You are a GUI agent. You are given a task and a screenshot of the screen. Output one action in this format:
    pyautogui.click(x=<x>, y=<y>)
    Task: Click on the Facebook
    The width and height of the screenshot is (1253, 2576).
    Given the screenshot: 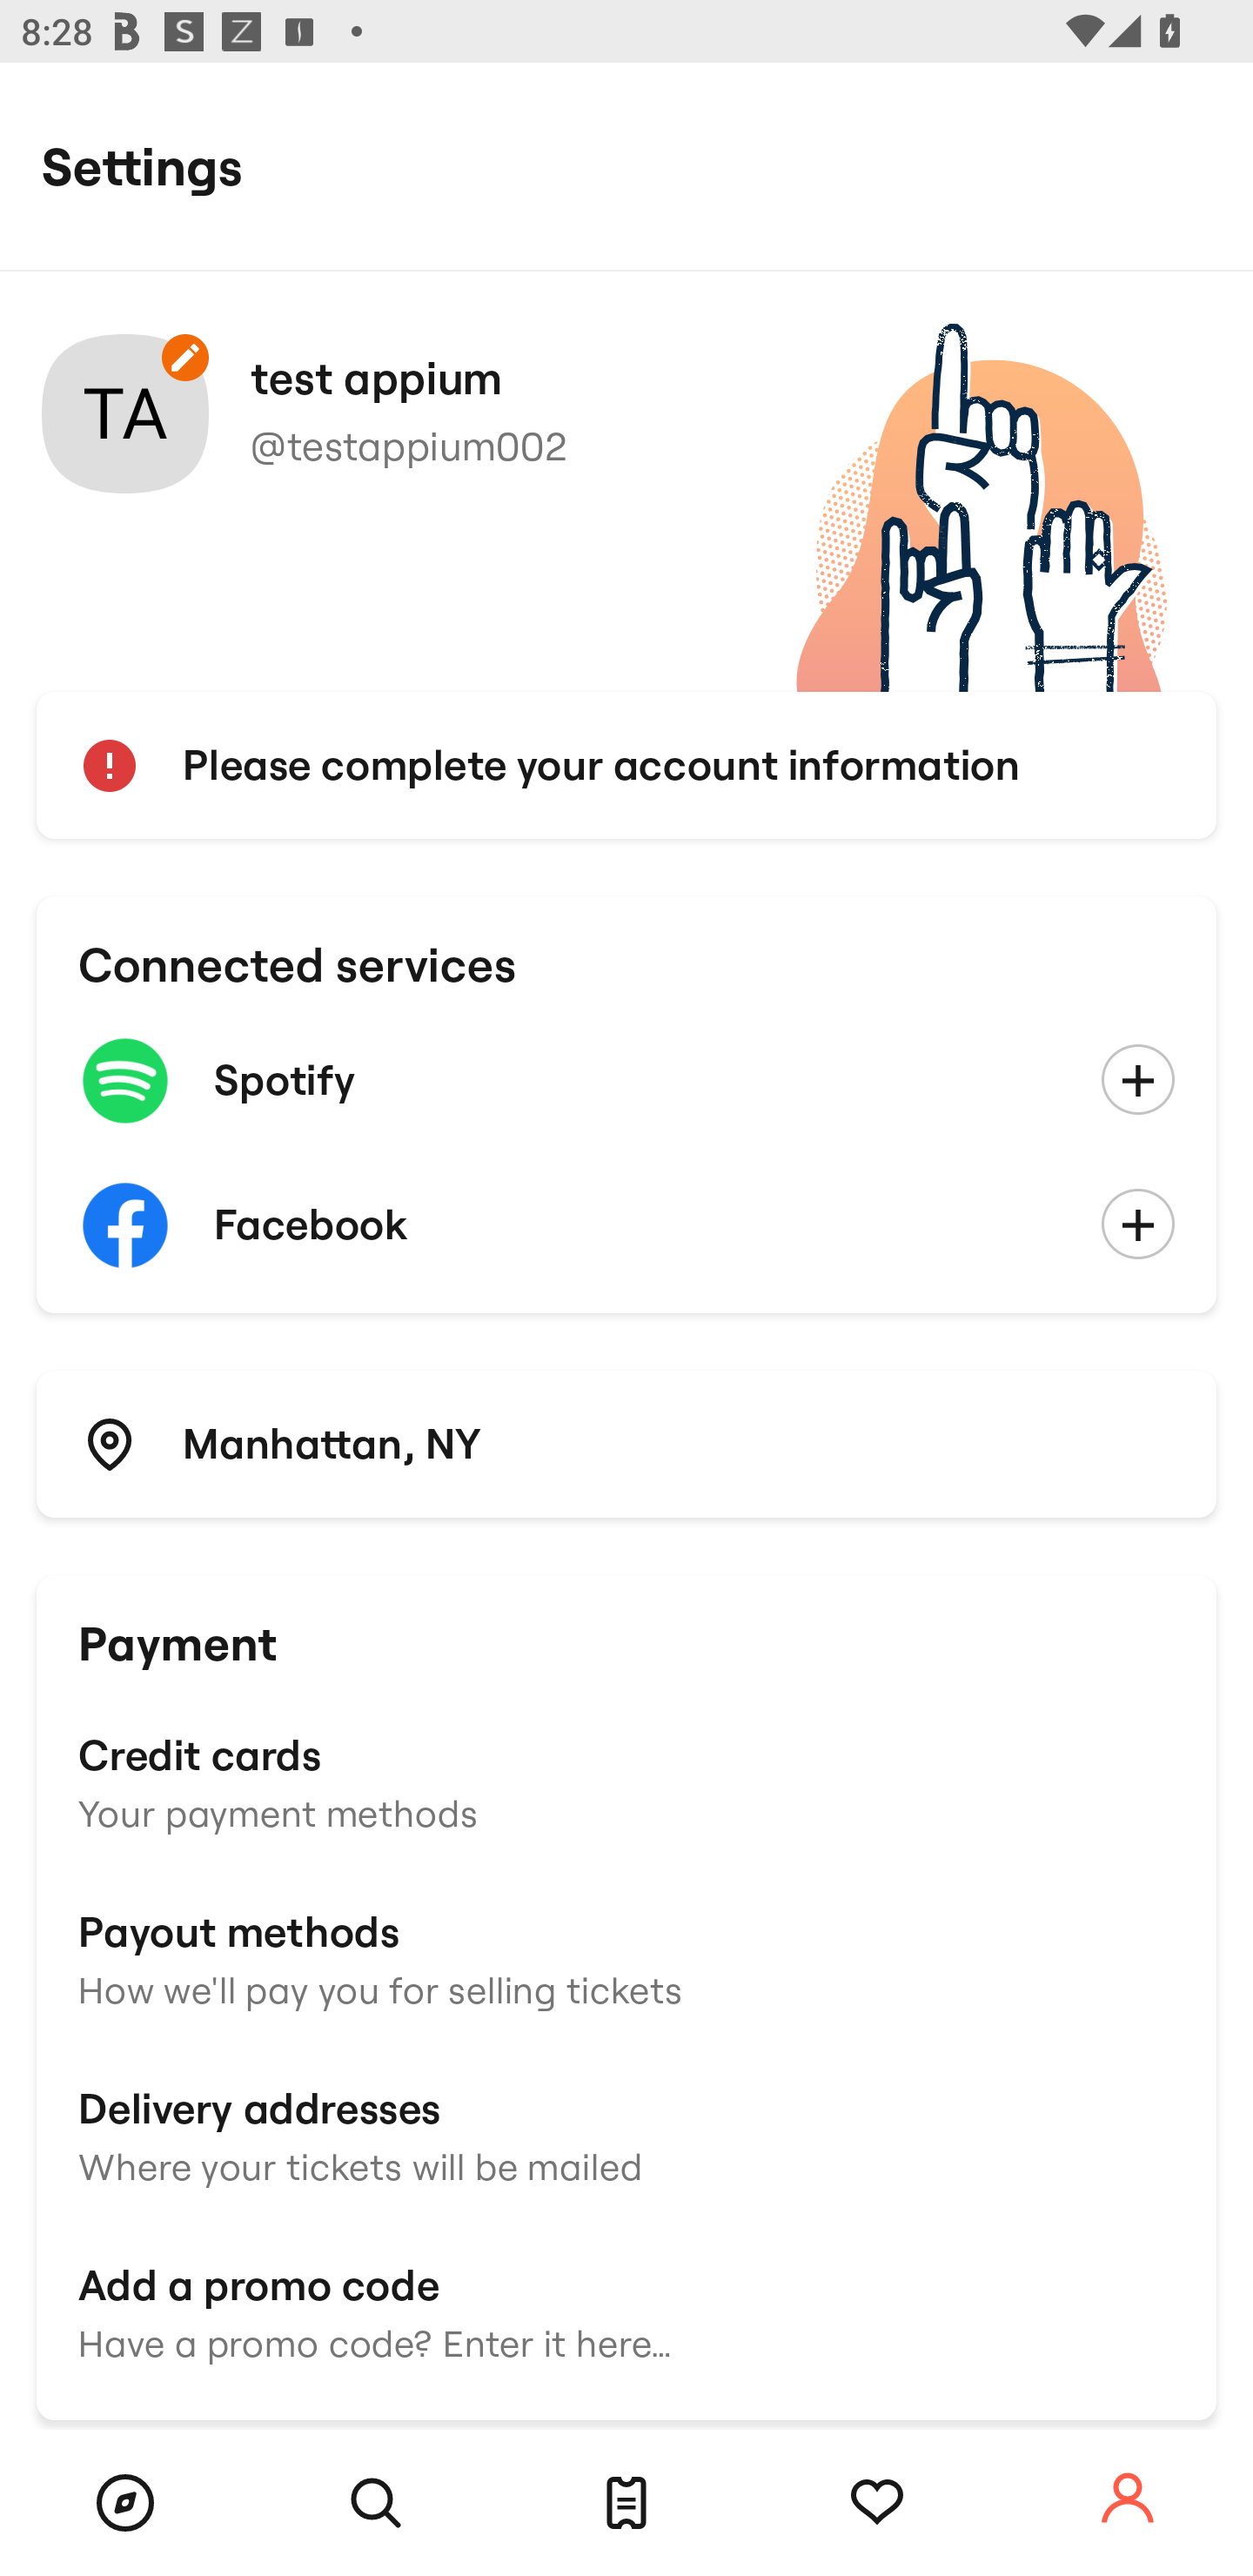 What is the action you would take?
    pyautogui.click(x=626, y=1225)
    